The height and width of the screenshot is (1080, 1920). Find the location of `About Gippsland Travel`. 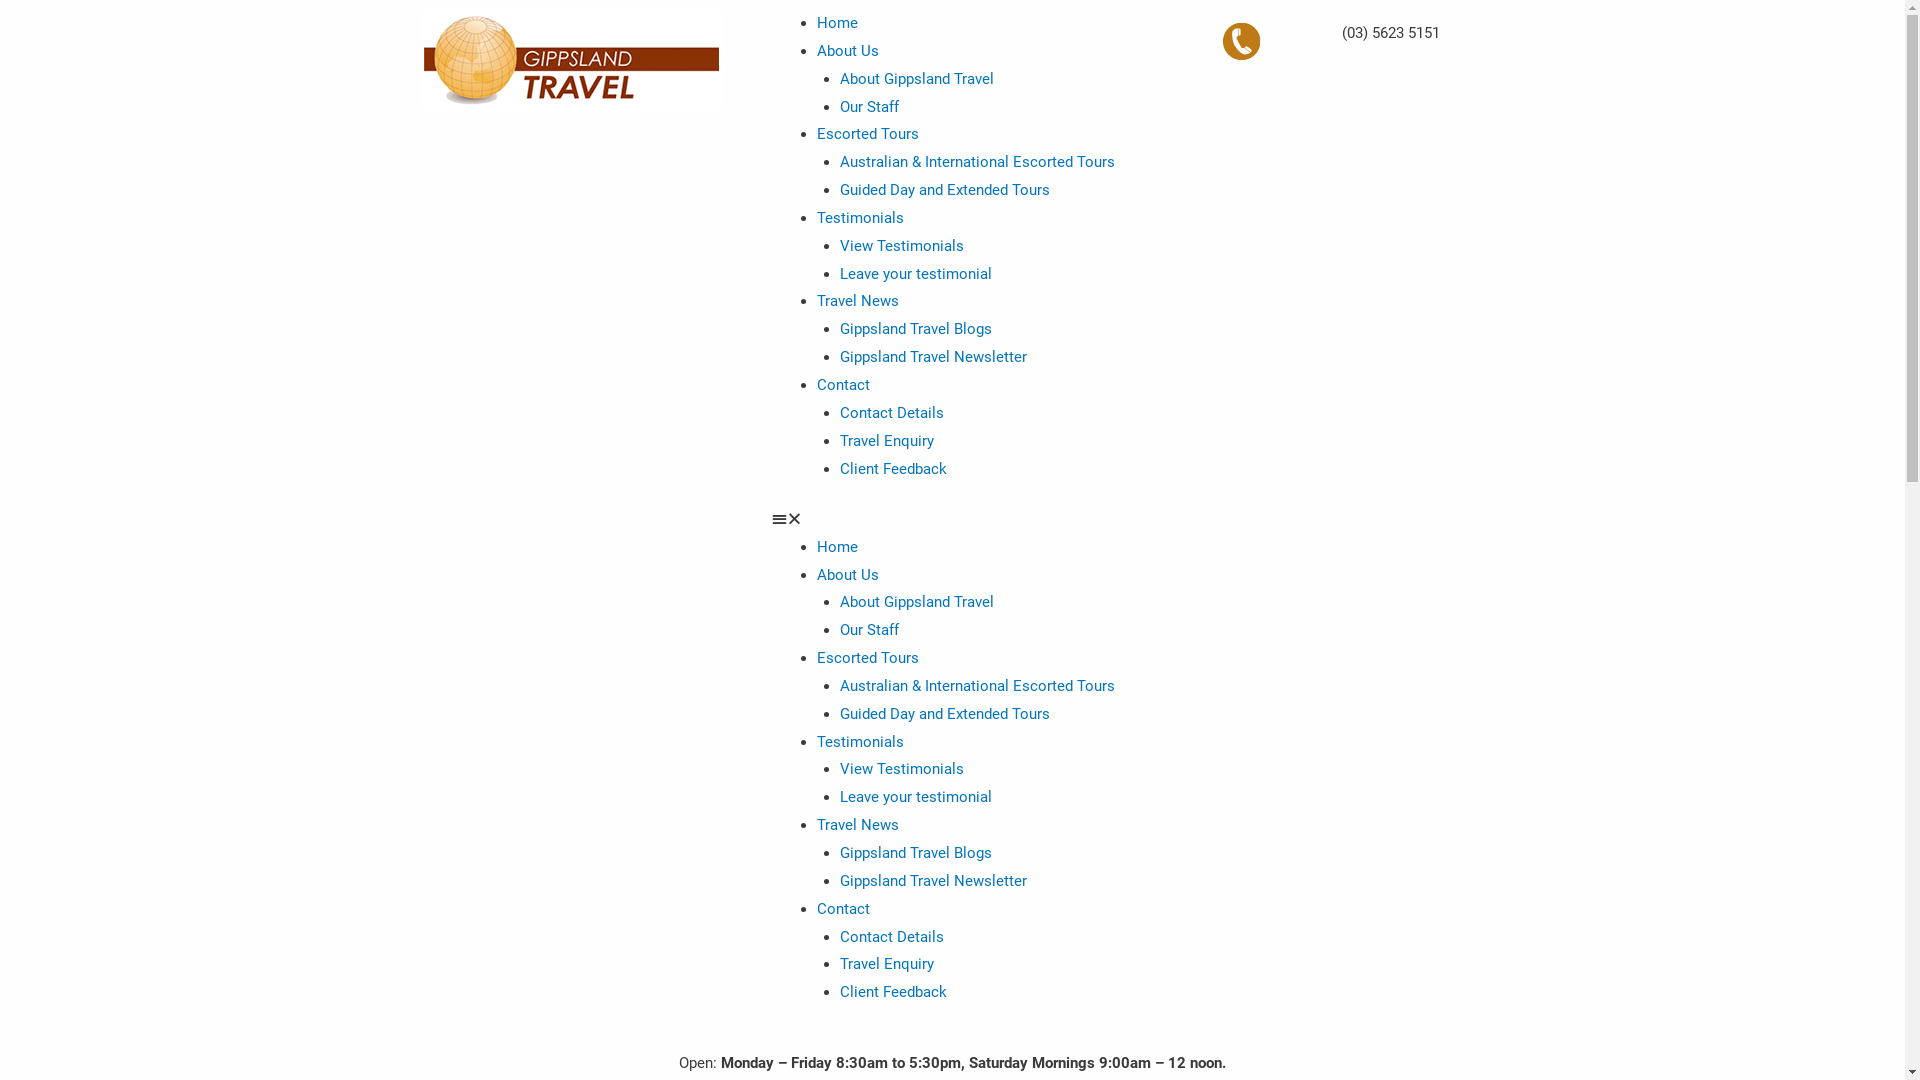

About Gippsland Travel is located at coordinates (917, 79).